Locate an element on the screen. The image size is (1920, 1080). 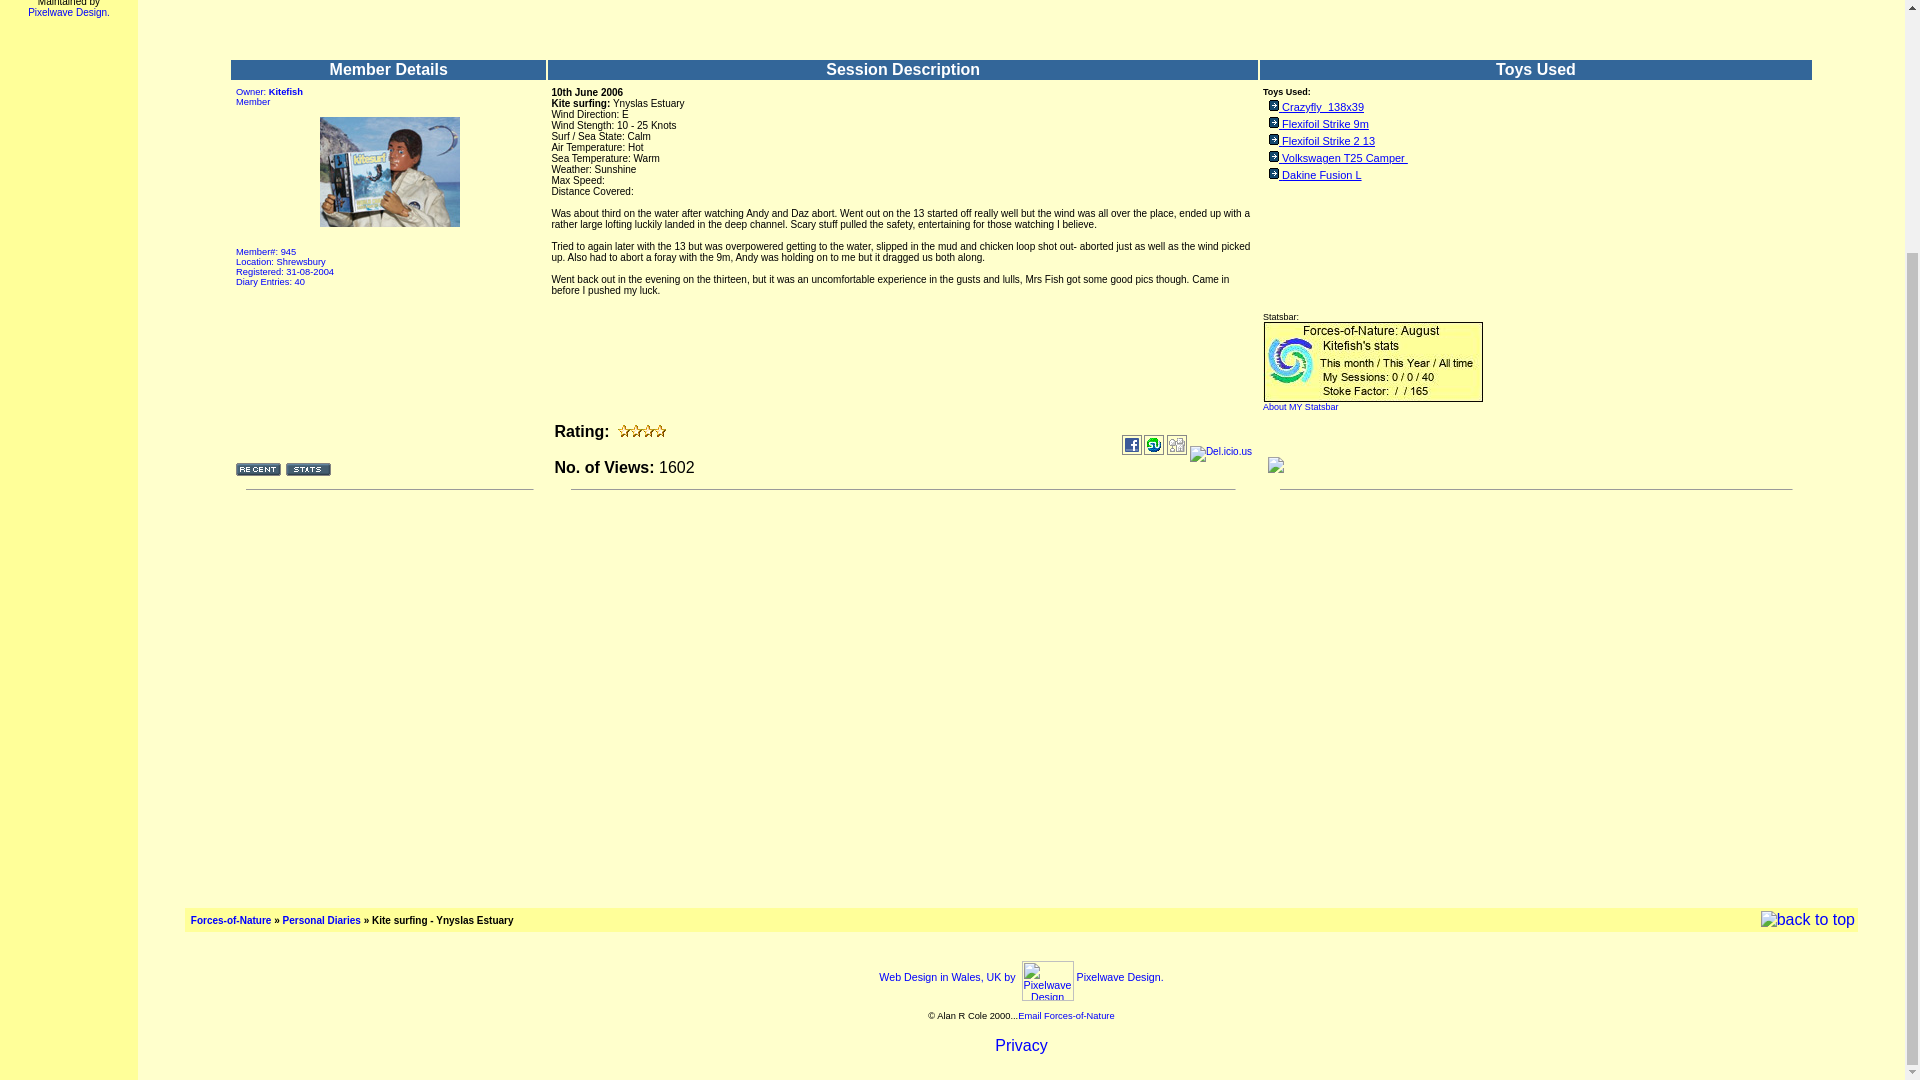
Pixelwave Design is located at coordinates (1047, 981).